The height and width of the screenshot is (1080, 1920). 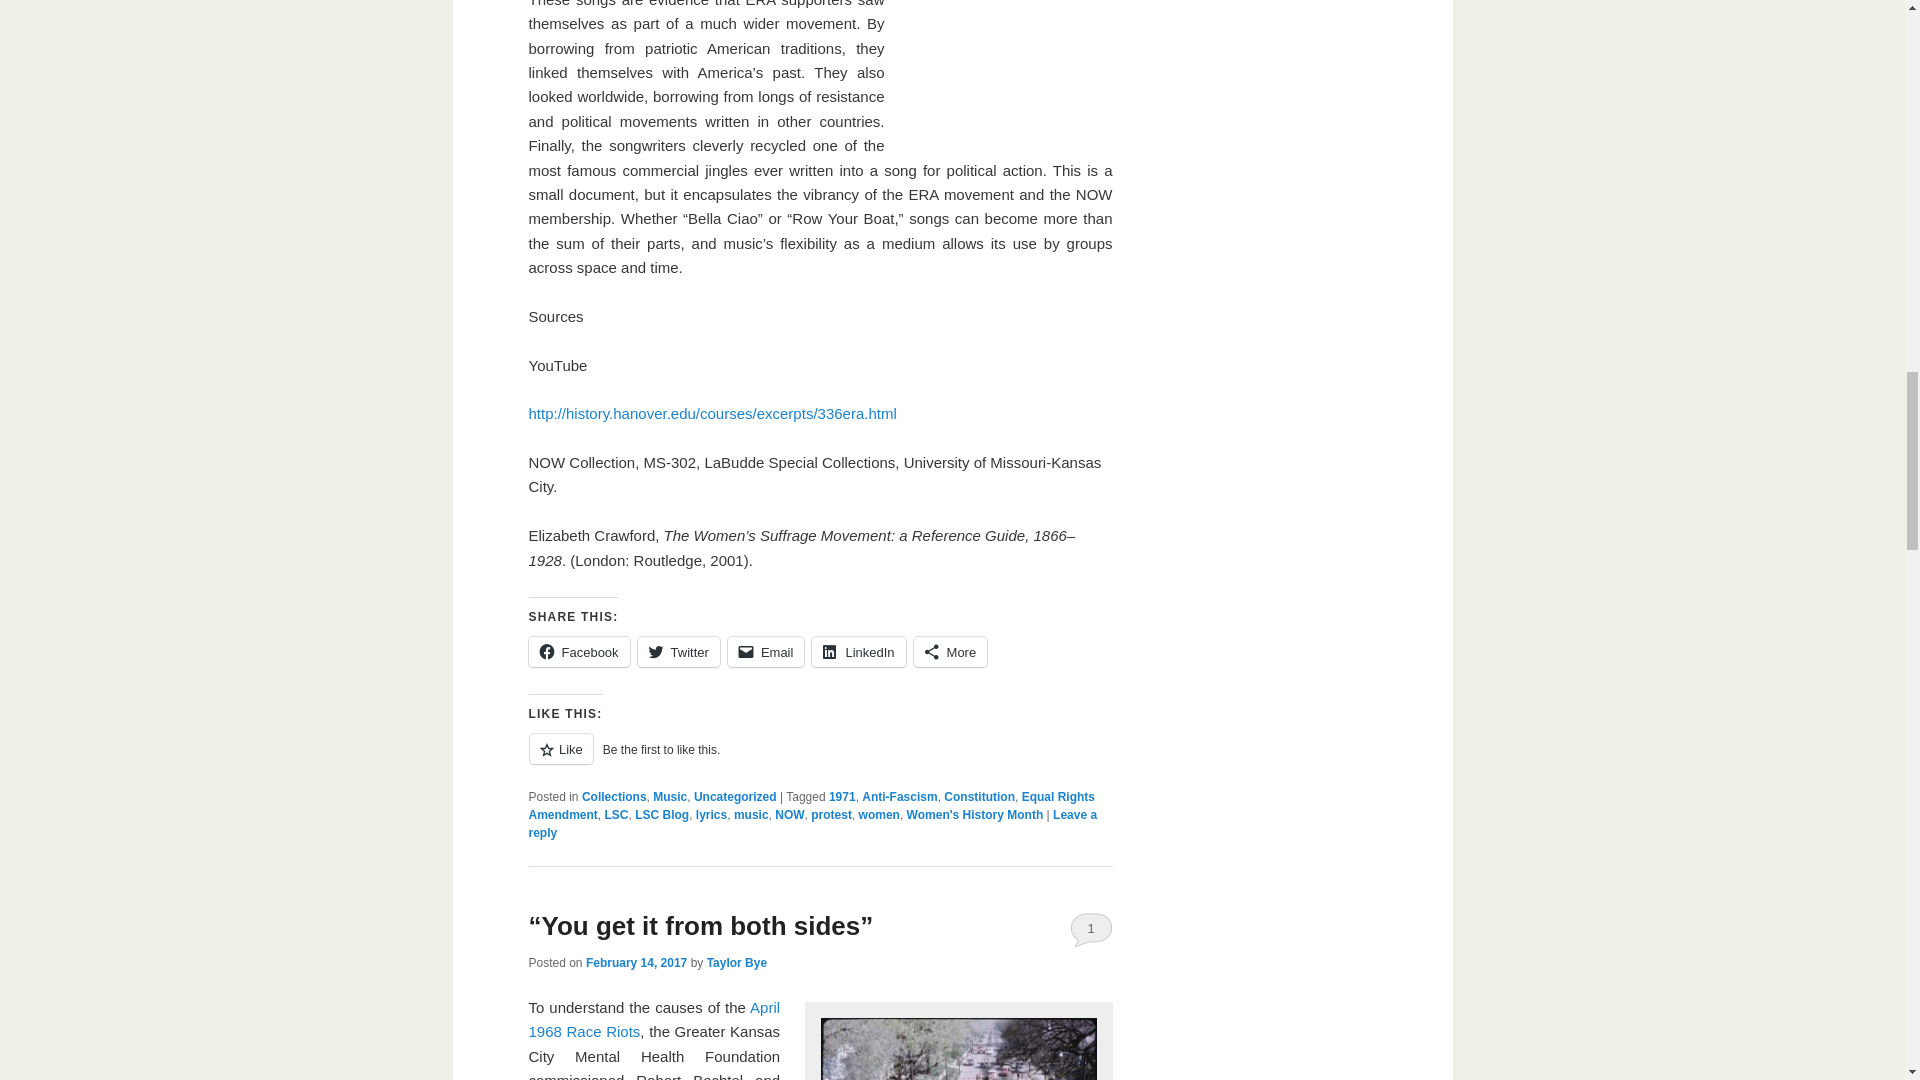 What do you see at coordinates (711, 814) in the screenshot?
I see `lyrics` at bounding box center [711, 814].